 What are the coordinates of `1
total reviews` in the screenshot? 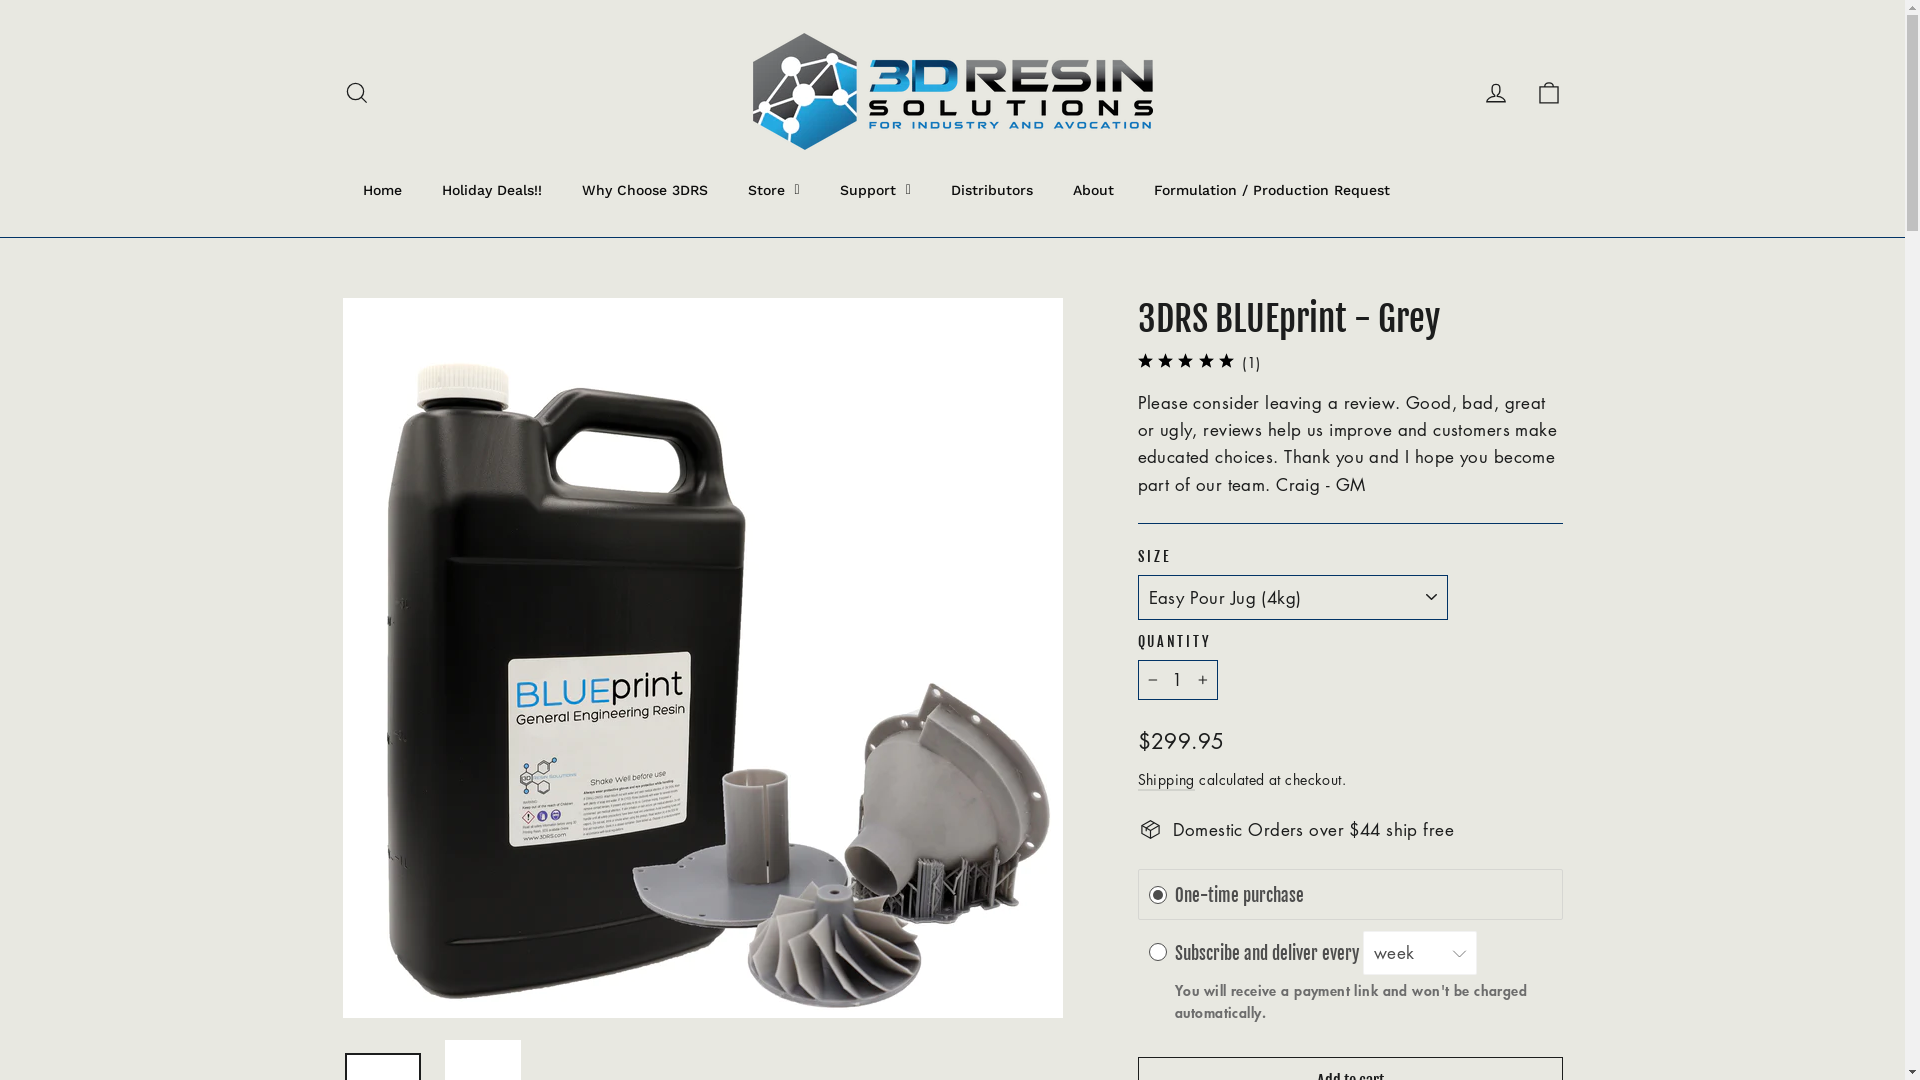 It's located at (1252, 362).